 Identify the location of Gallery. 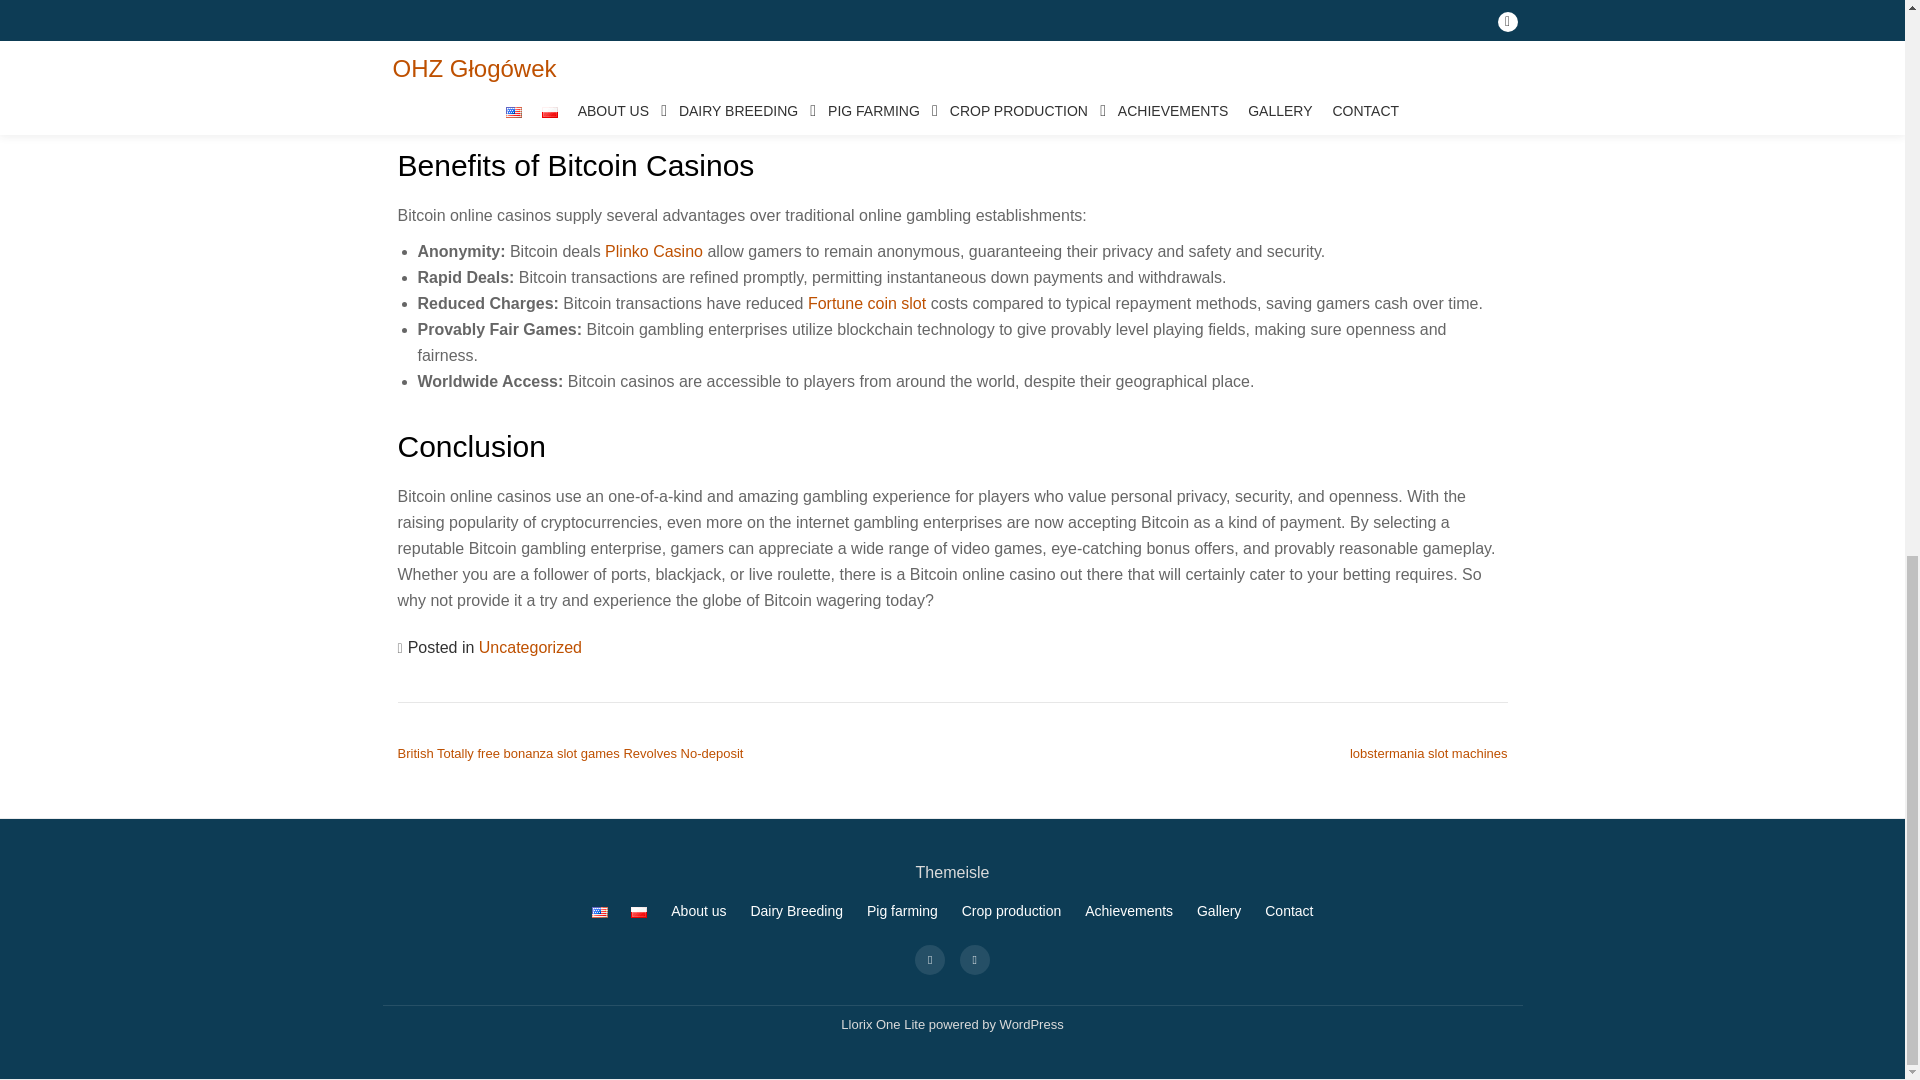
(1218, 910).